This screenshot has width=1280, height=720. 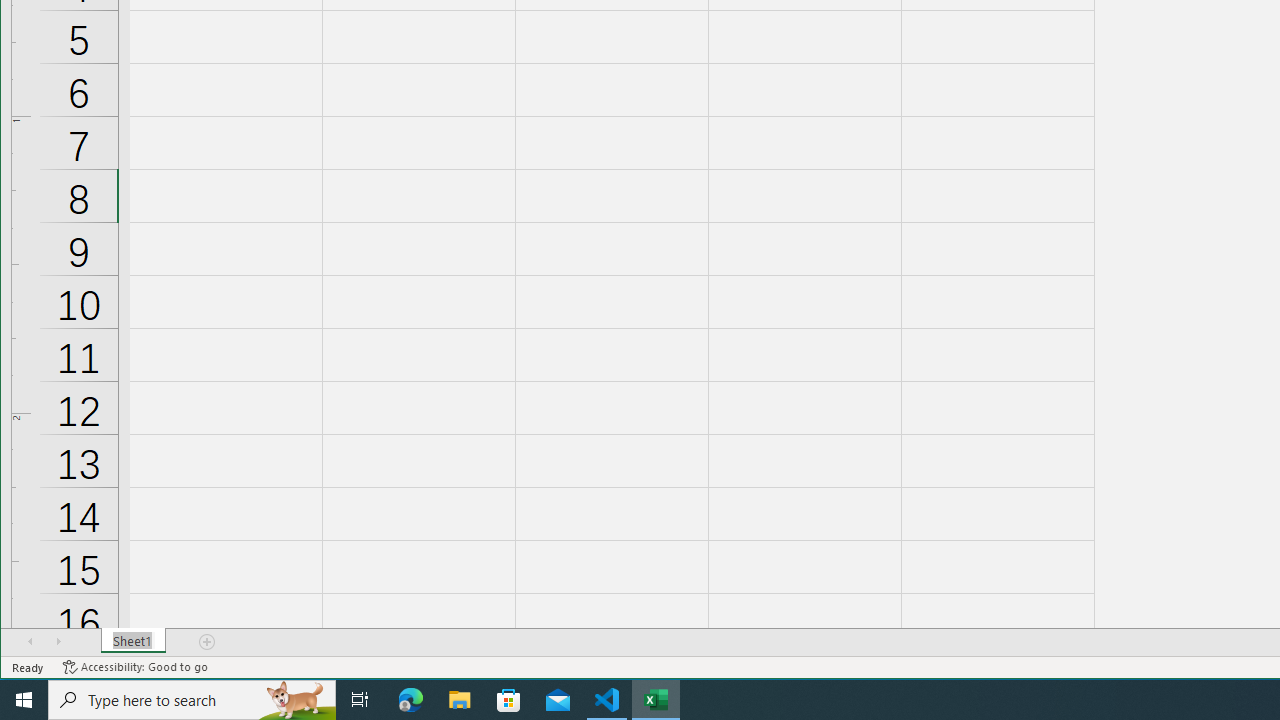 What do you see at coordinates (509, 700) in the screenshot?
I see `Microsoft Store` at bounding box center [509, 700].